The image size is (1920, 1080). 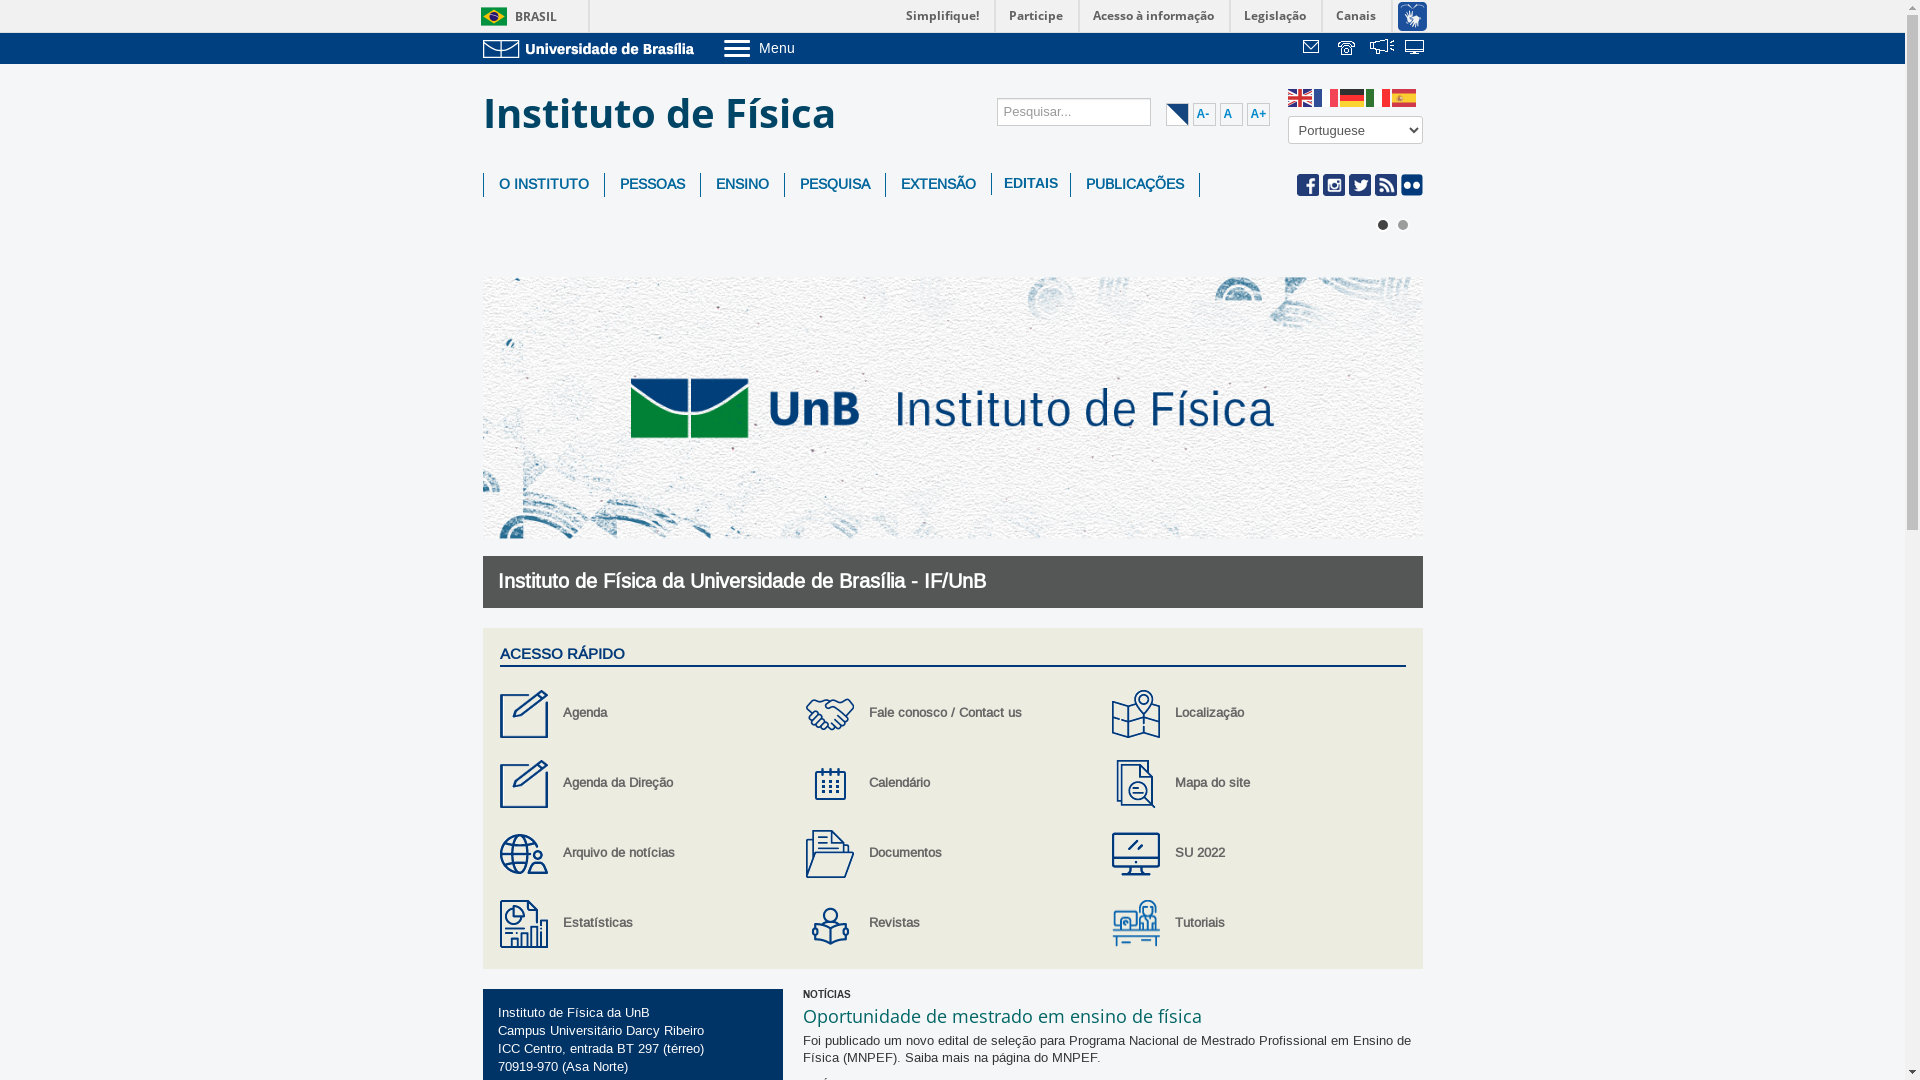 I want to click on English, so click(x=1301, y=98).